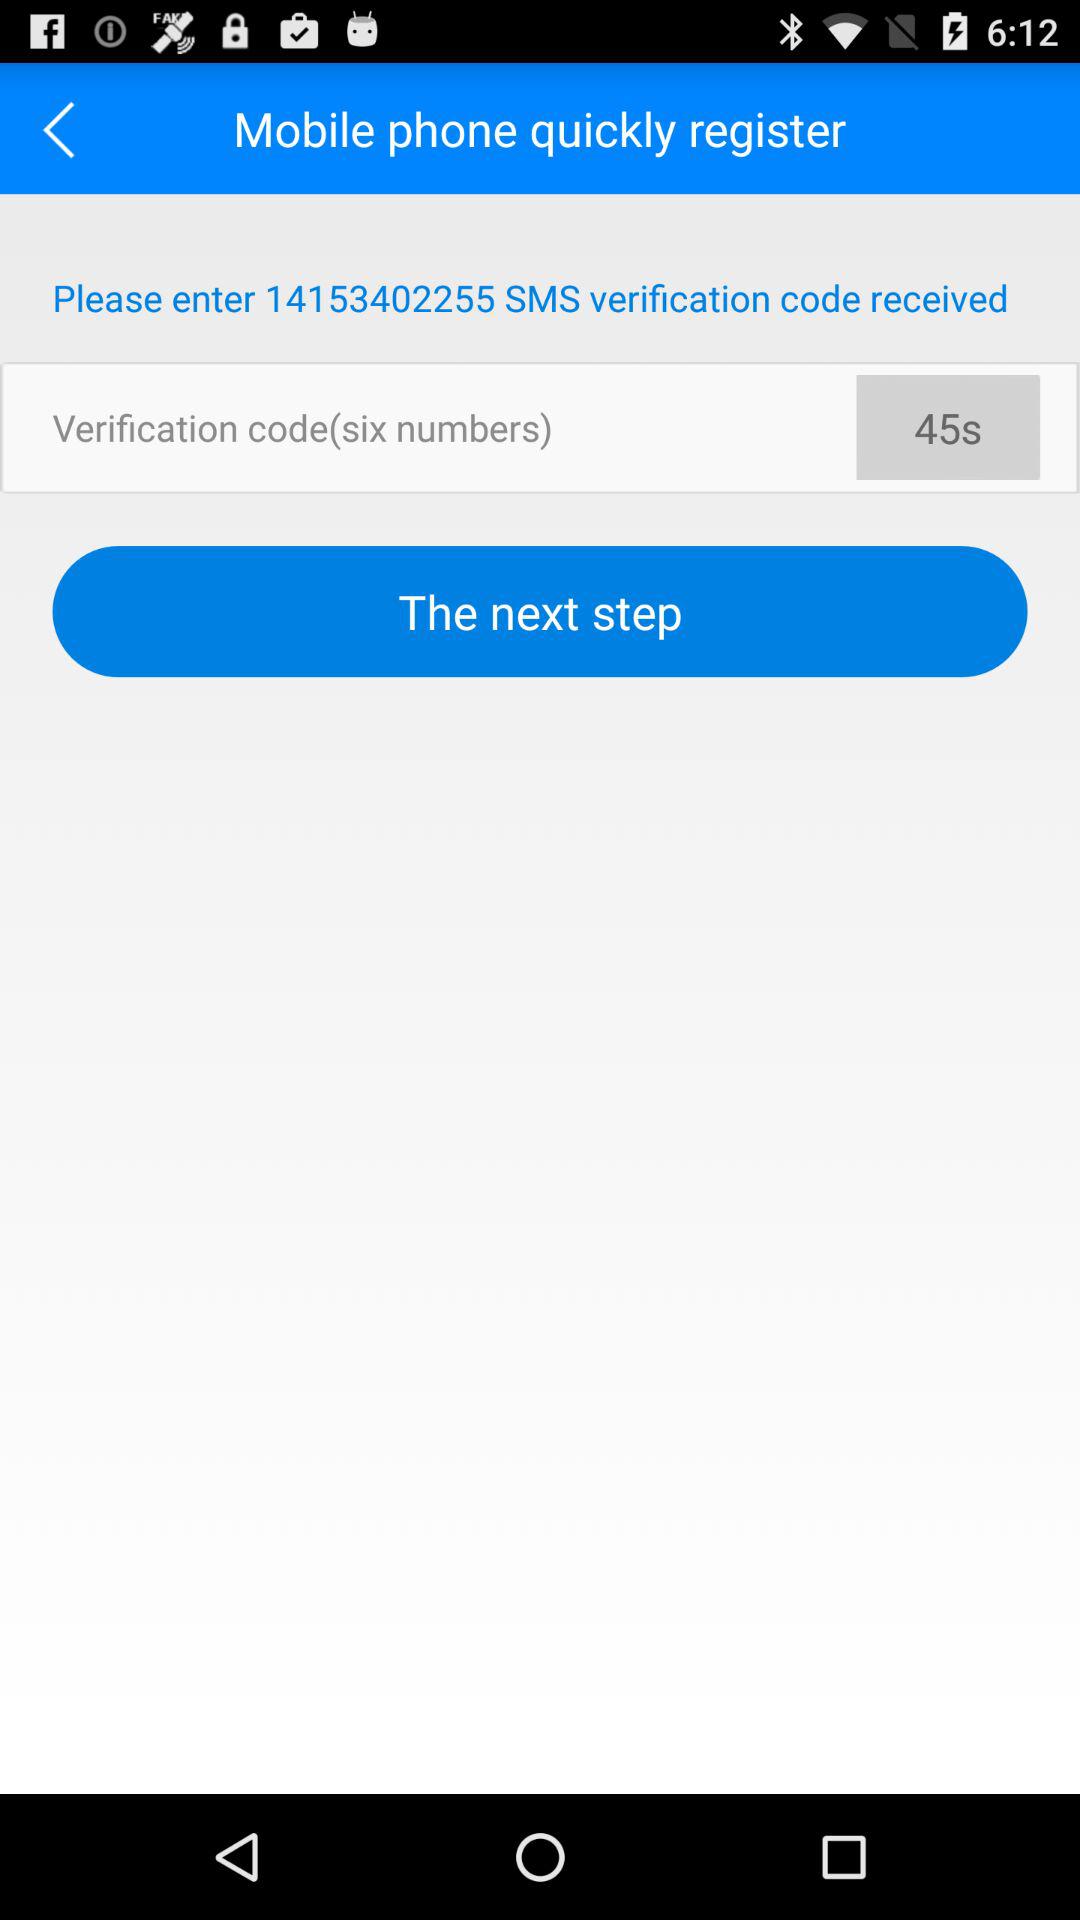 The image size is (1080, 1920). I want to click on turn off the app to the left of the mobile phone quickly app, so click(66, 128).